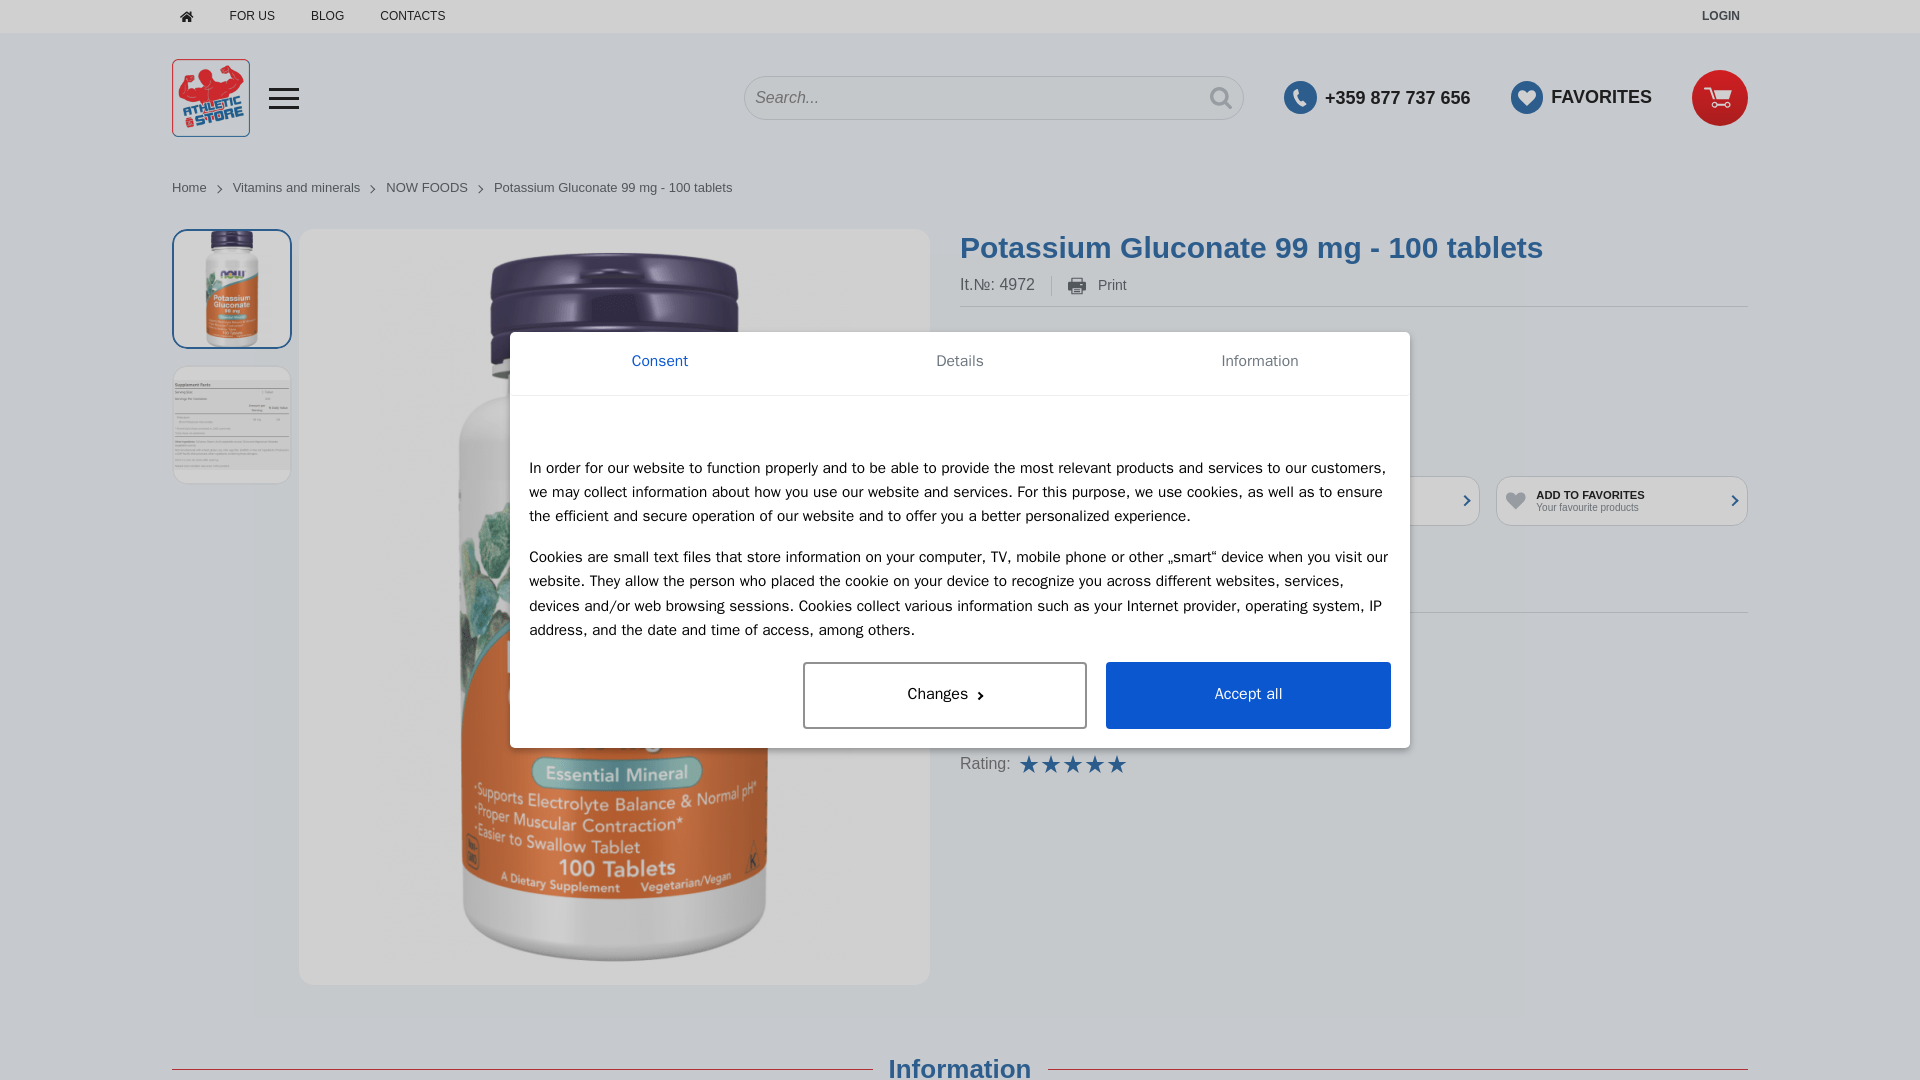  I want to click on NOW FOODS, so click(439, 188).